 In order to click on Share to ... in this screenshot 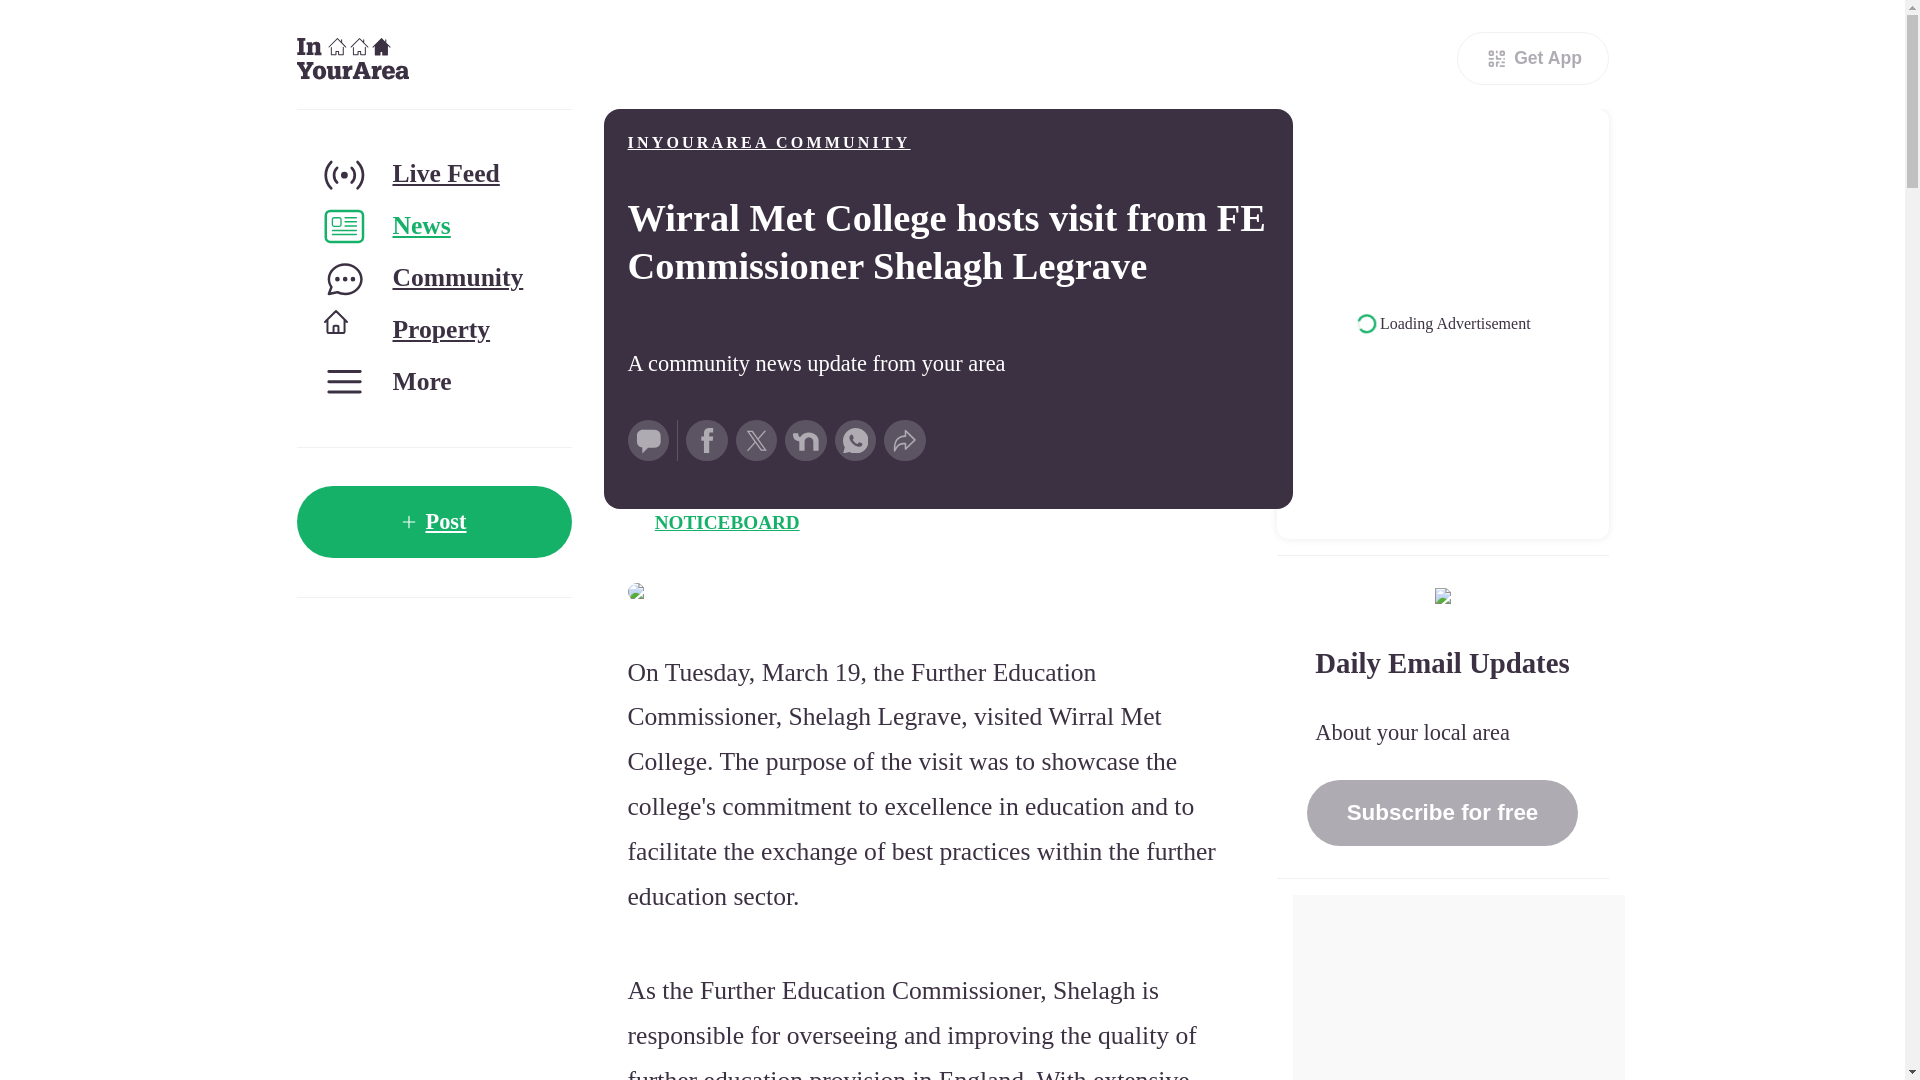, I will do `click(904, 441)`.